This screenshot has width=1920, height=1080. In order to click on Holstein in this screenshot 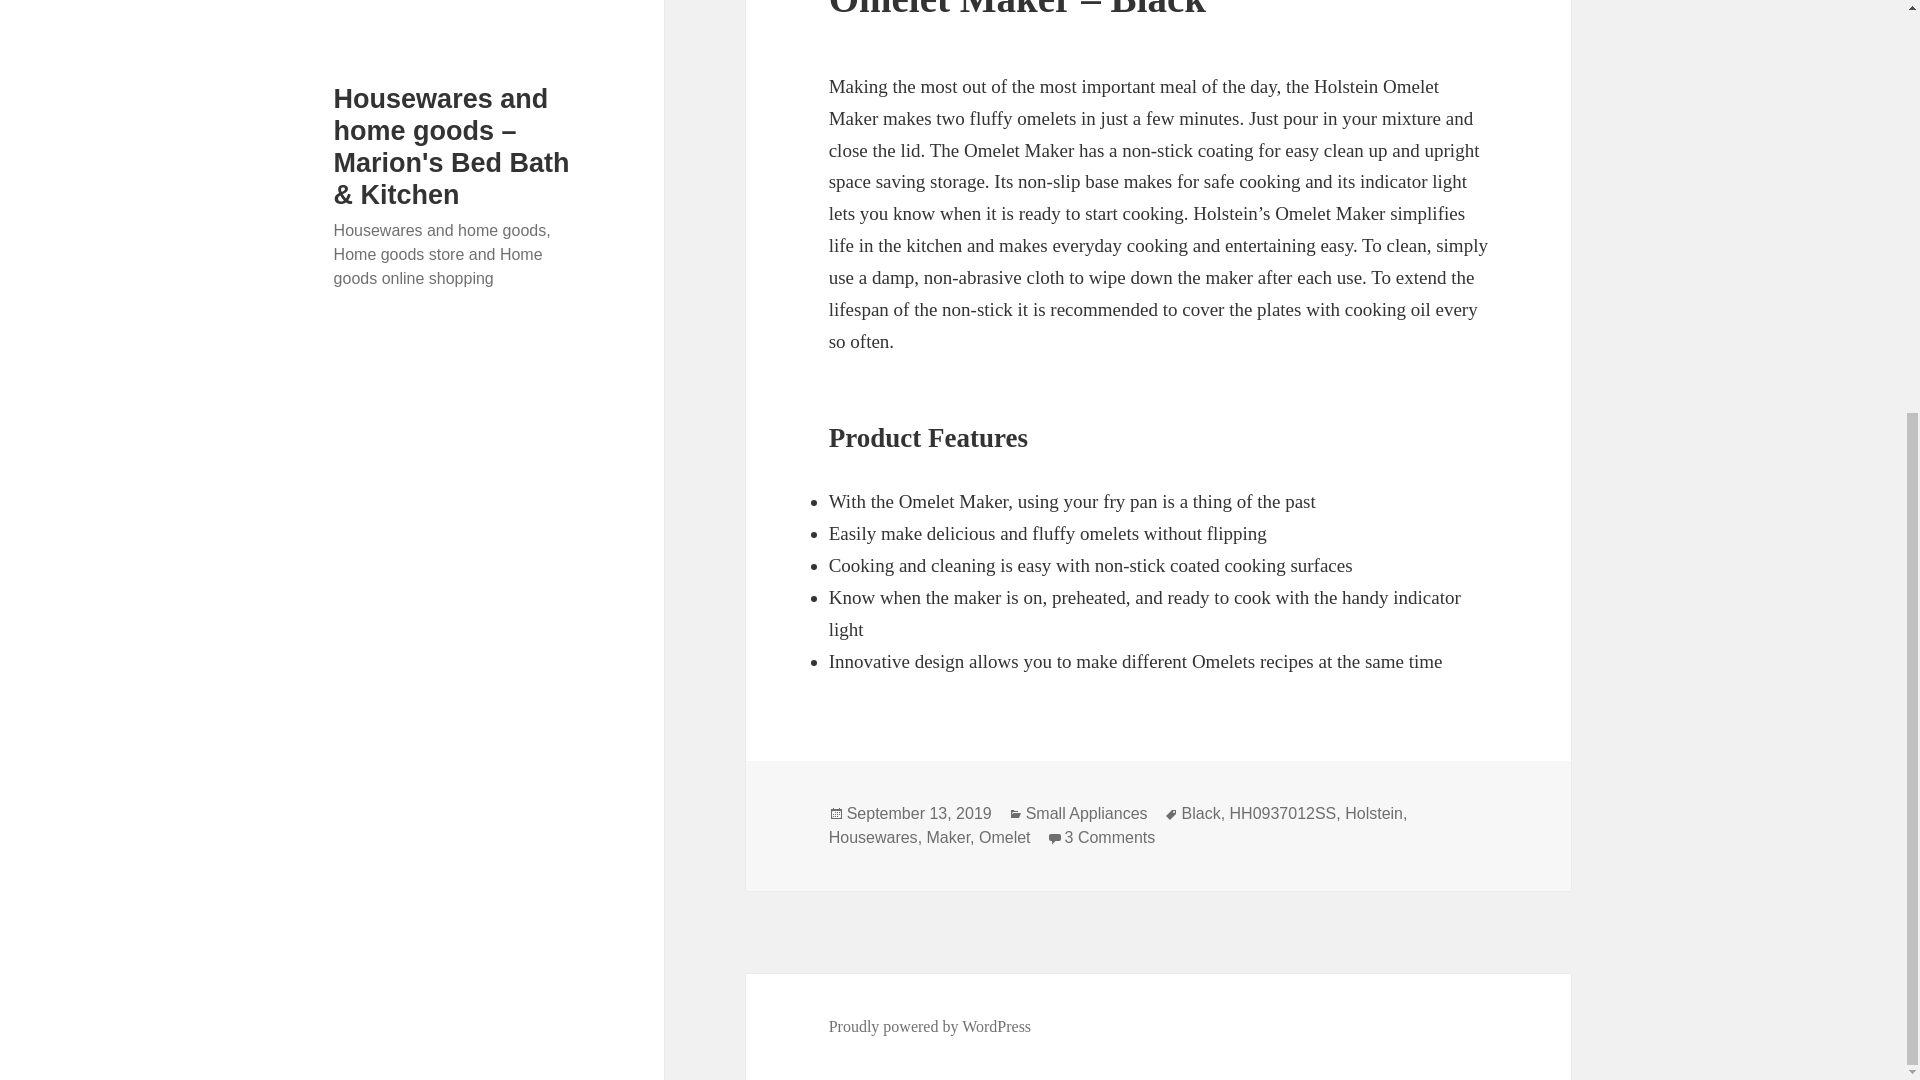, I will do `click(1374, 813)`.